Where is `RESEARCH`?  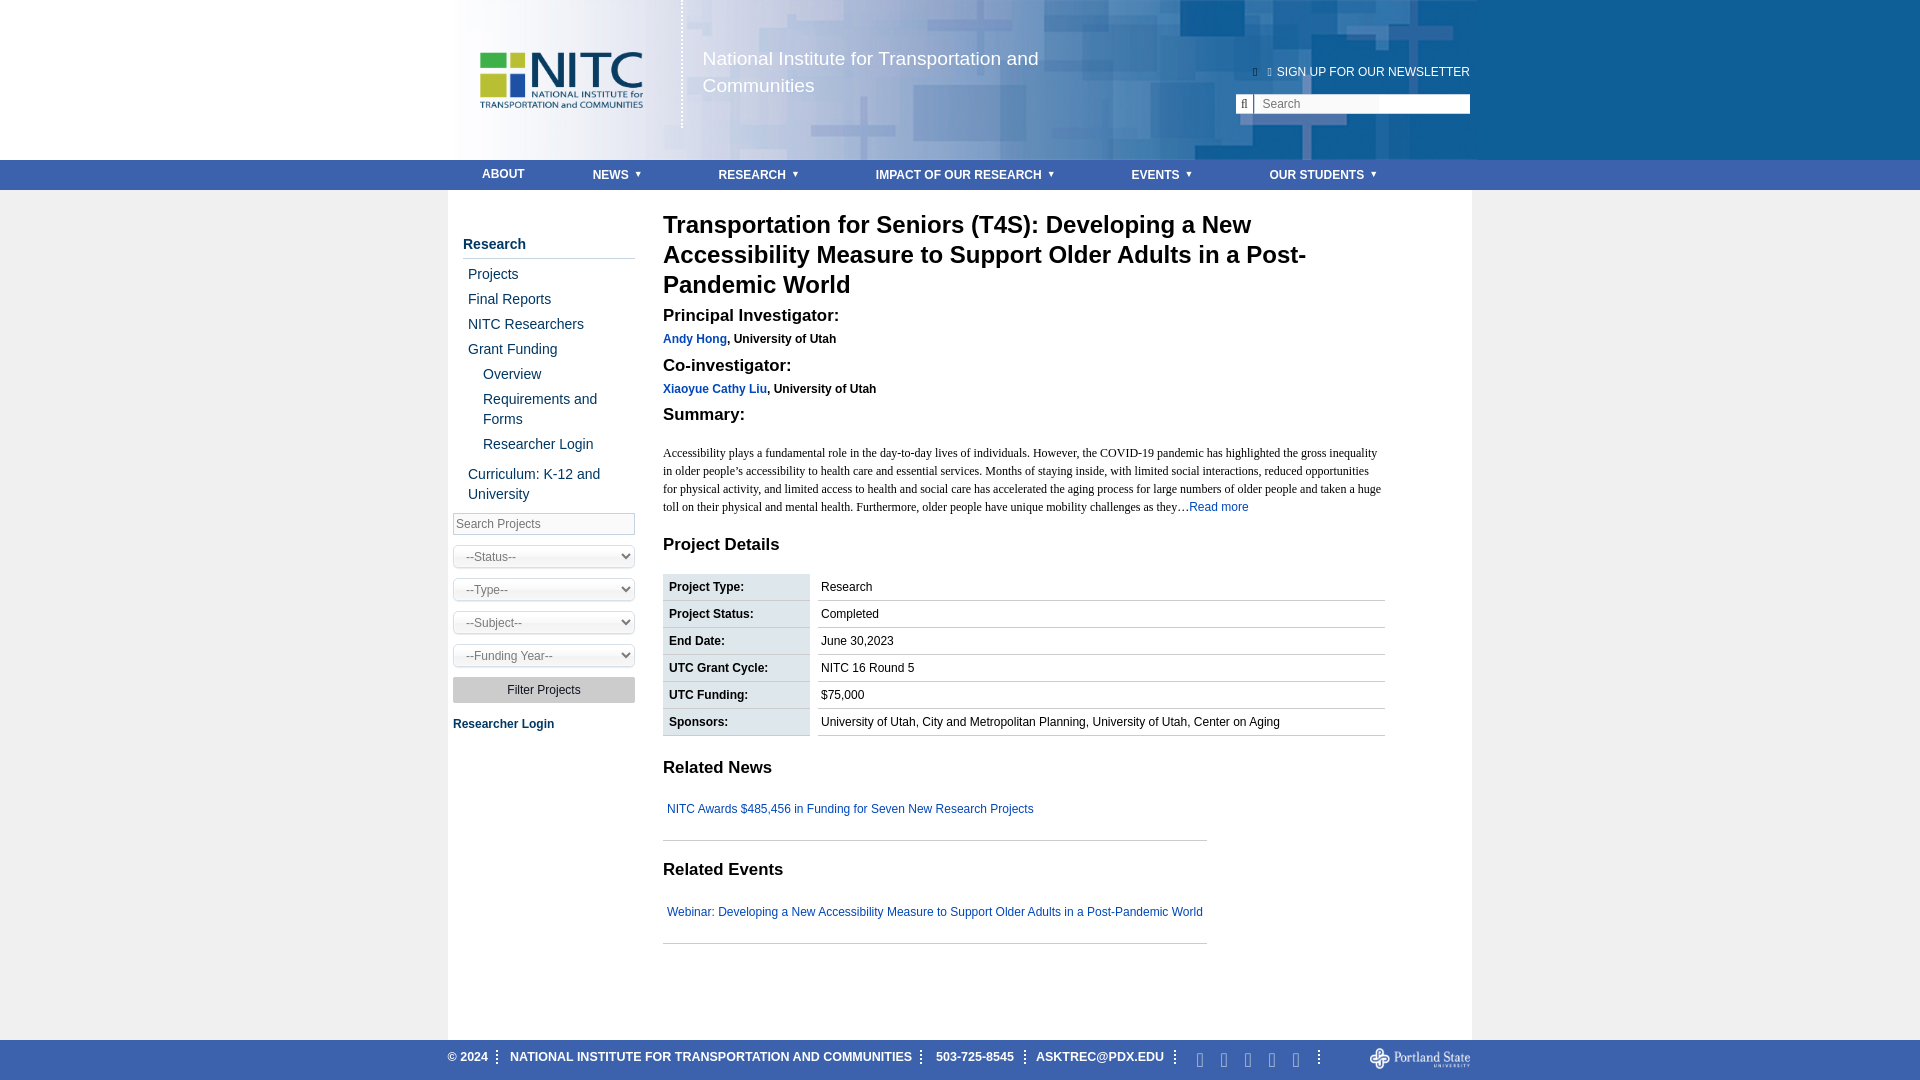 RESEARCH is located at coordinates (763, 174).